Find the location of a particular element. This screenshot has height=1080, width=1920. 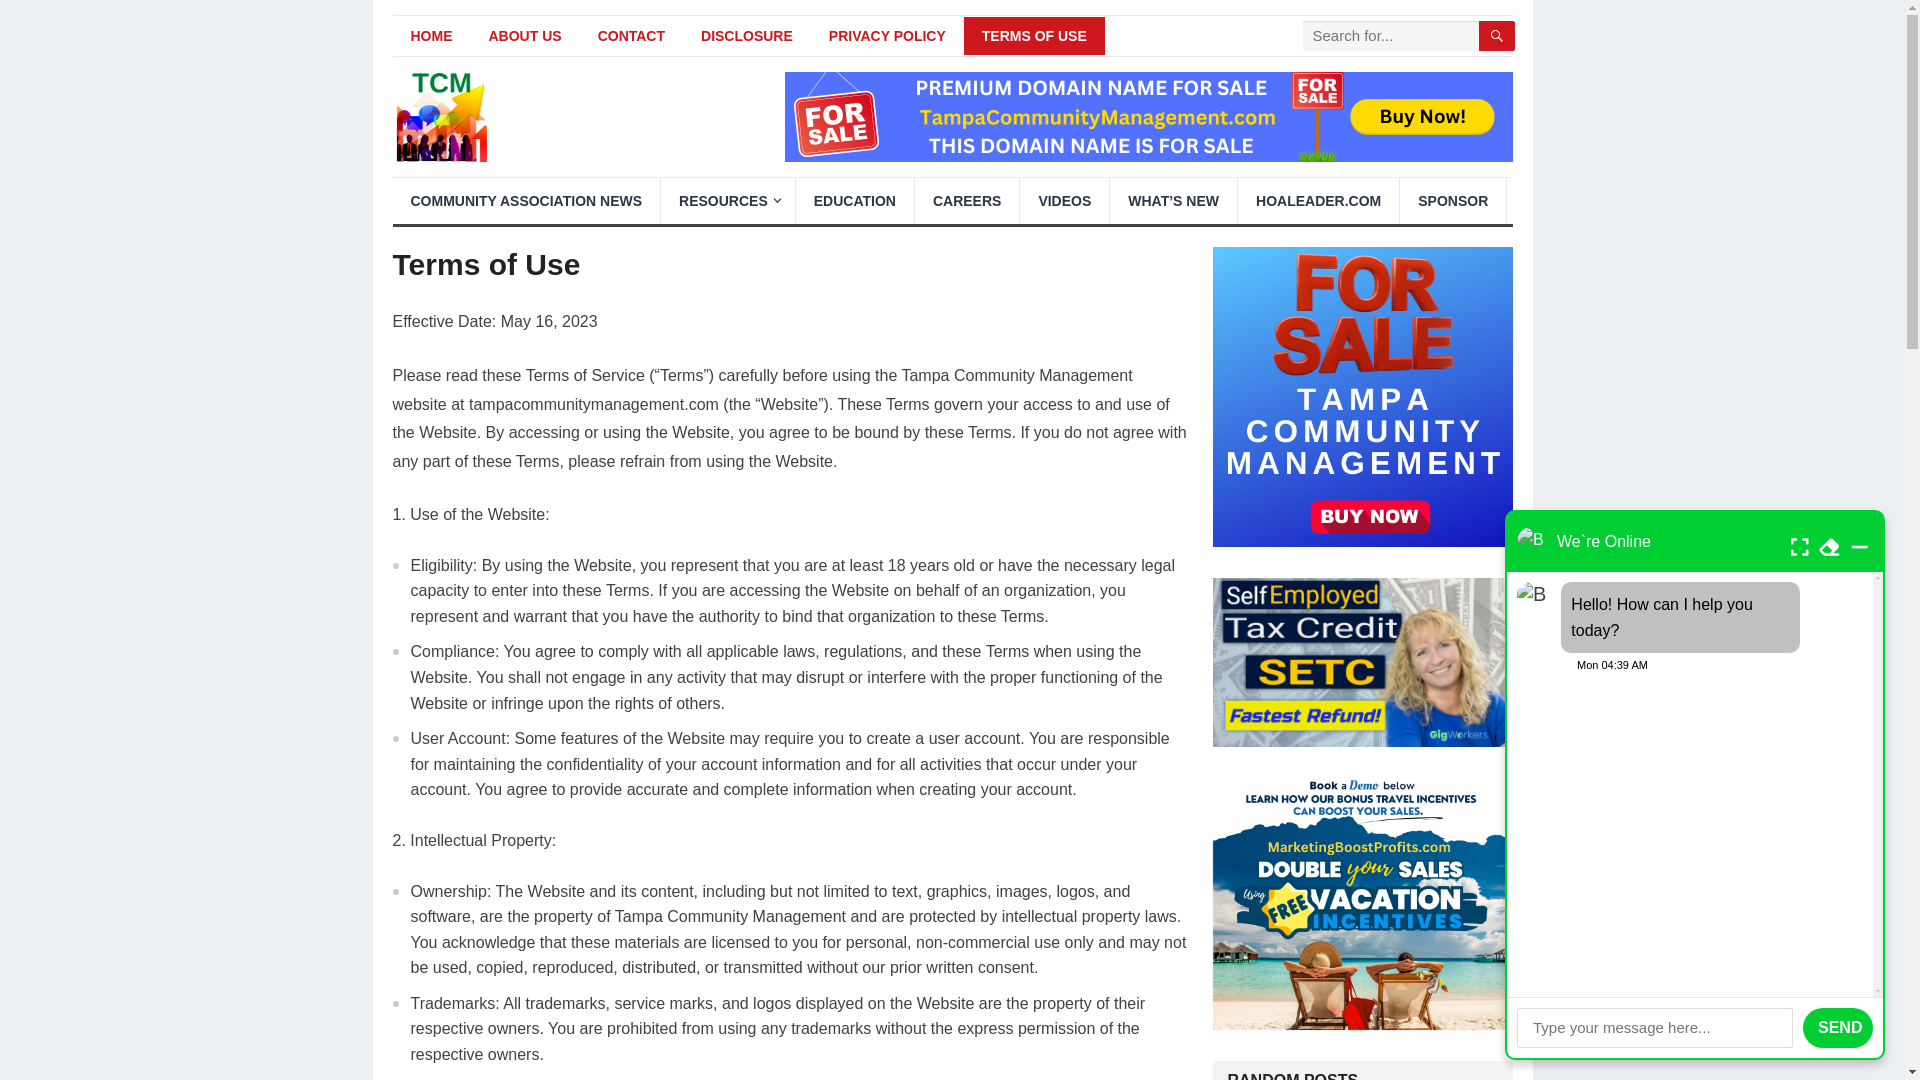

HOME is located at coordinates (430, 36).